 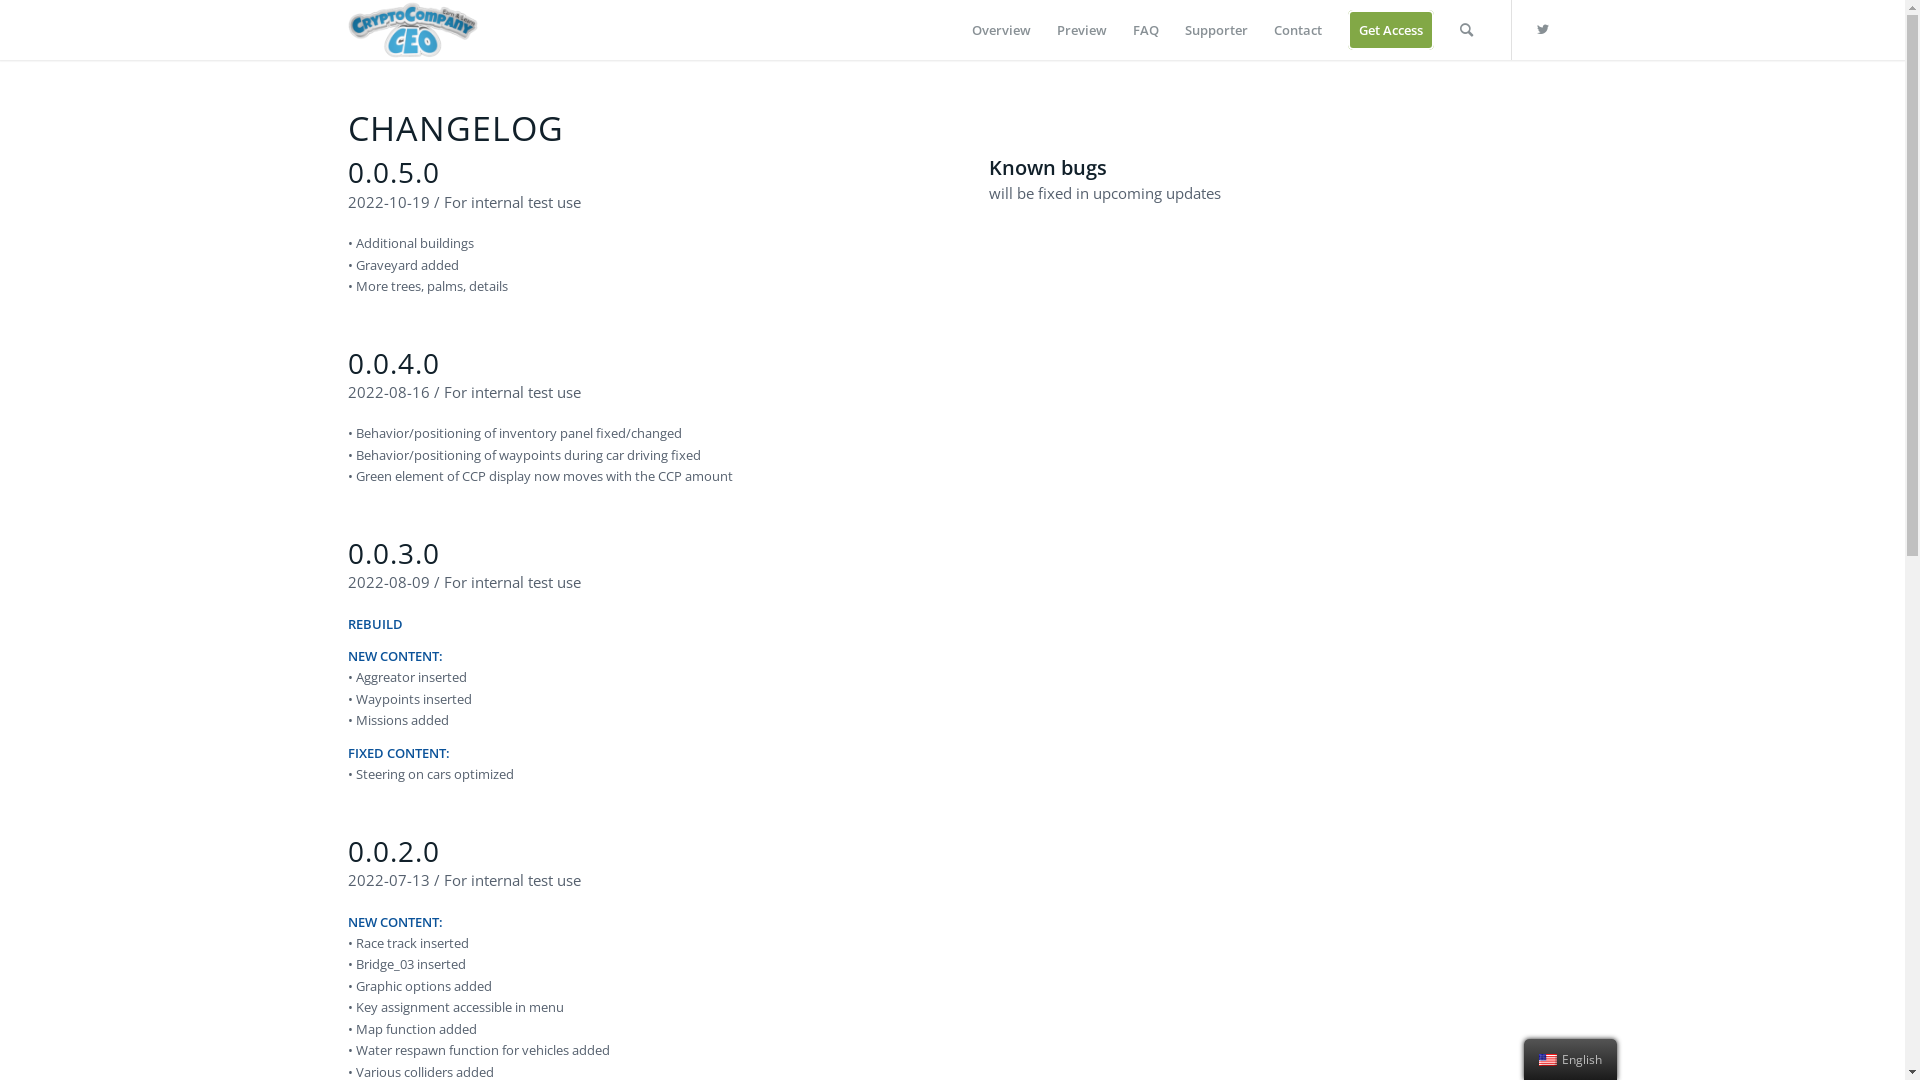 What do you see at coordinates (1216, 30) in the screenshot?
I see `Supporter` at bounding box center [1216, 30].